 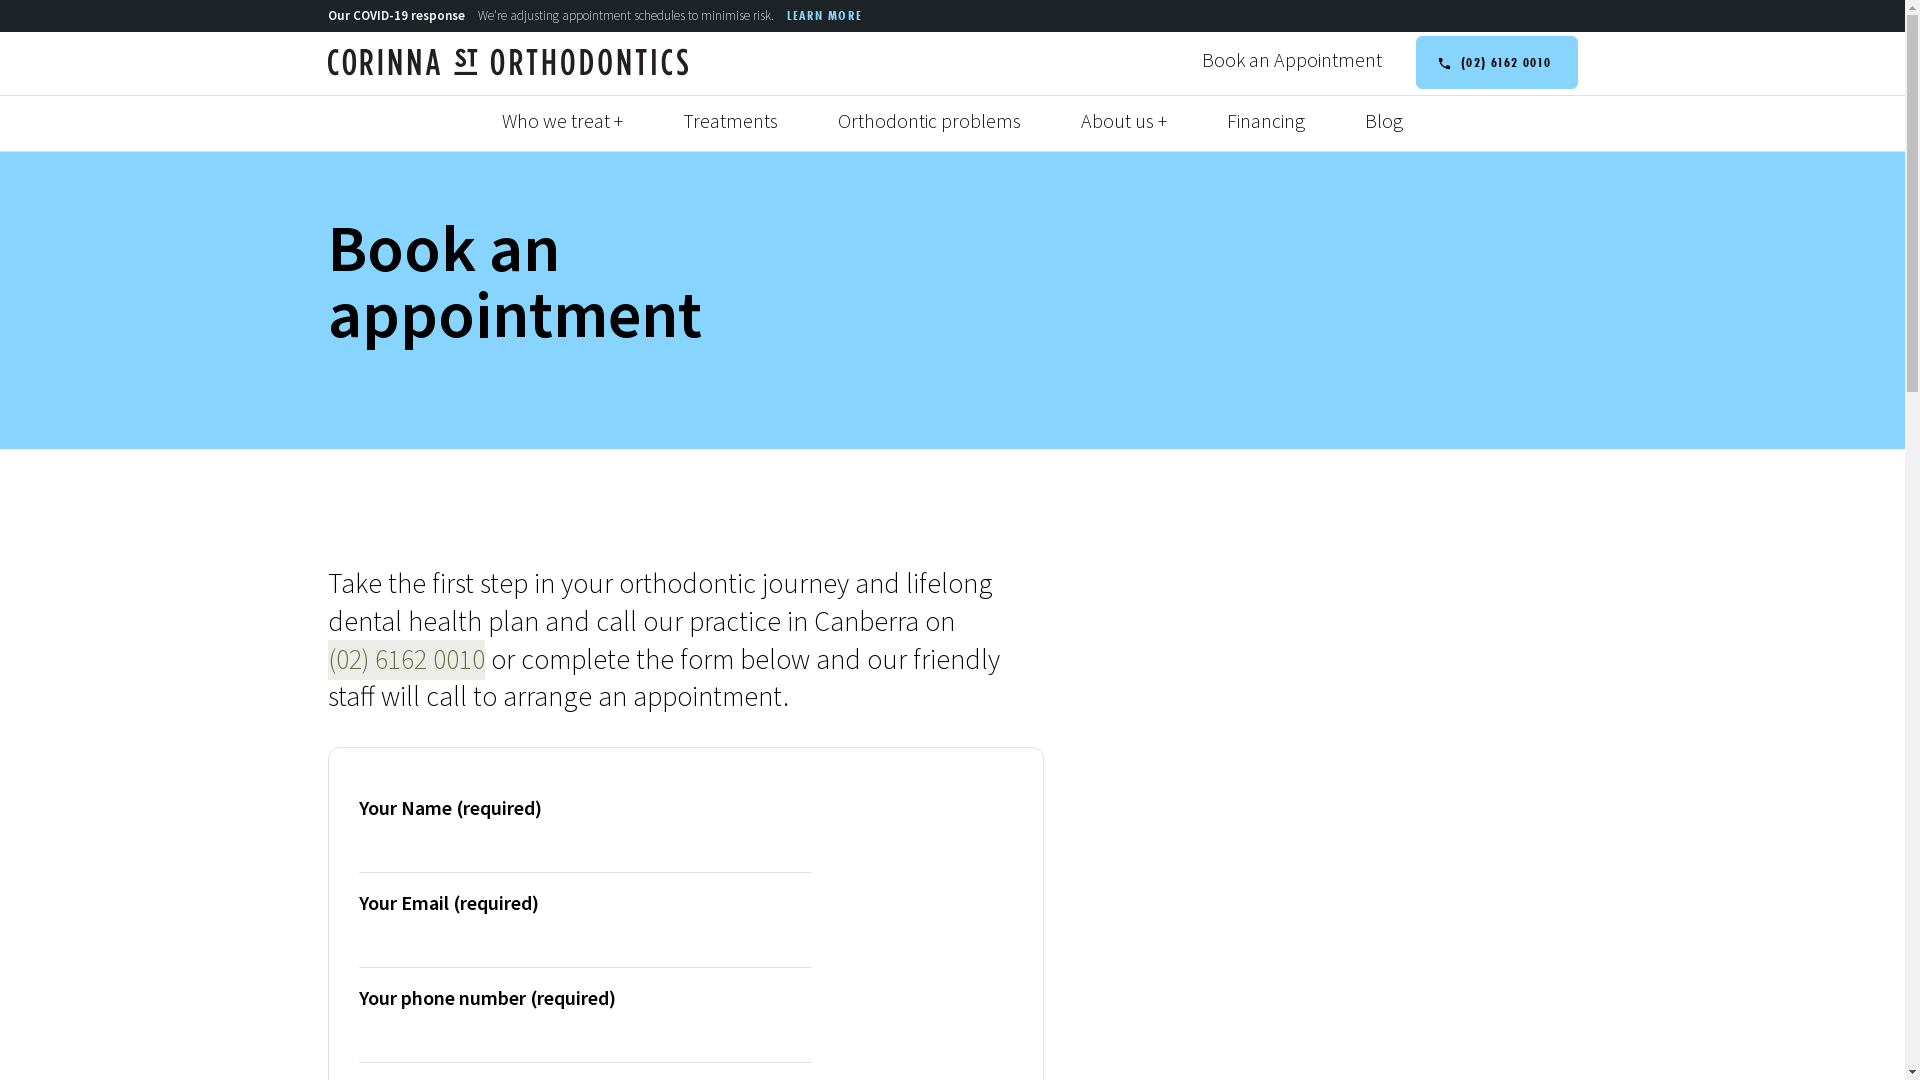 What do you see at coordinates (730, 122) in the screenshot?
I see `Treatments` at bounding box center [730, 122].